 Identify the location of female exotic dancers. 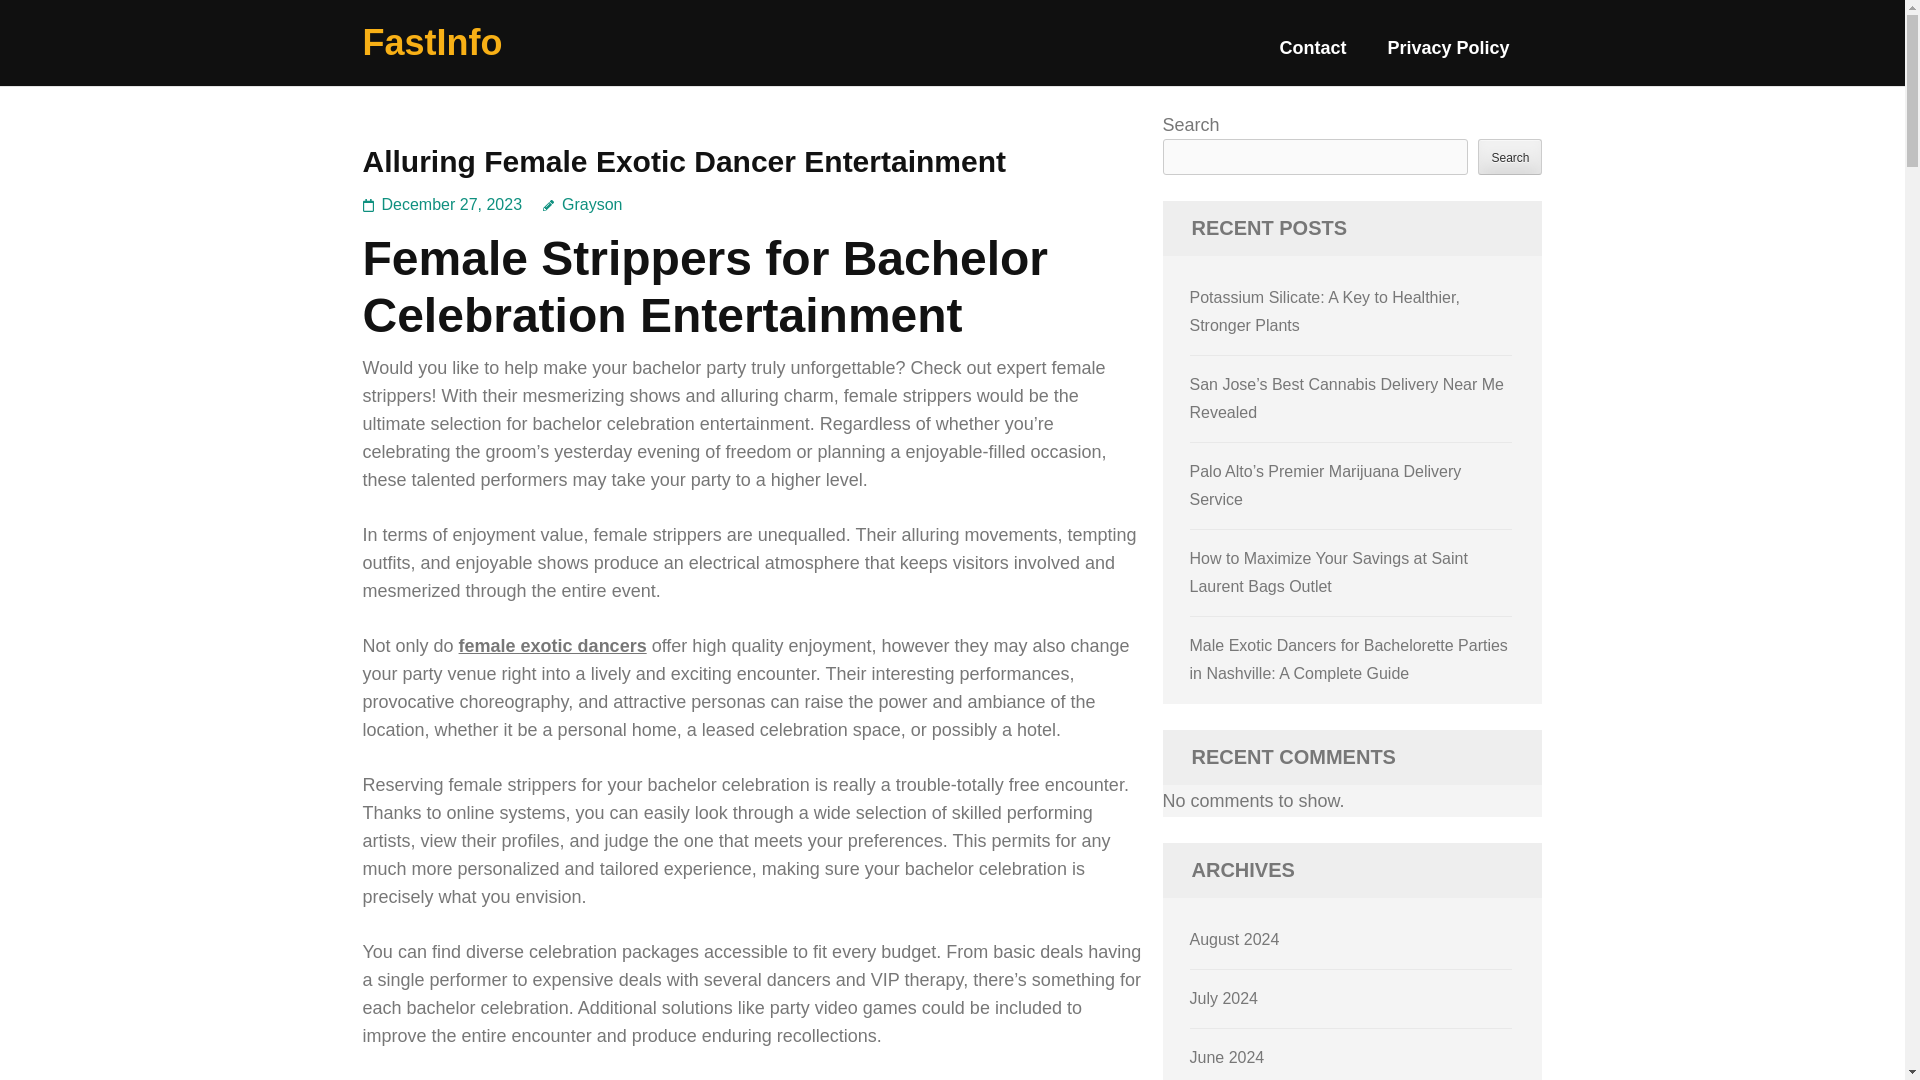
(552, 646).